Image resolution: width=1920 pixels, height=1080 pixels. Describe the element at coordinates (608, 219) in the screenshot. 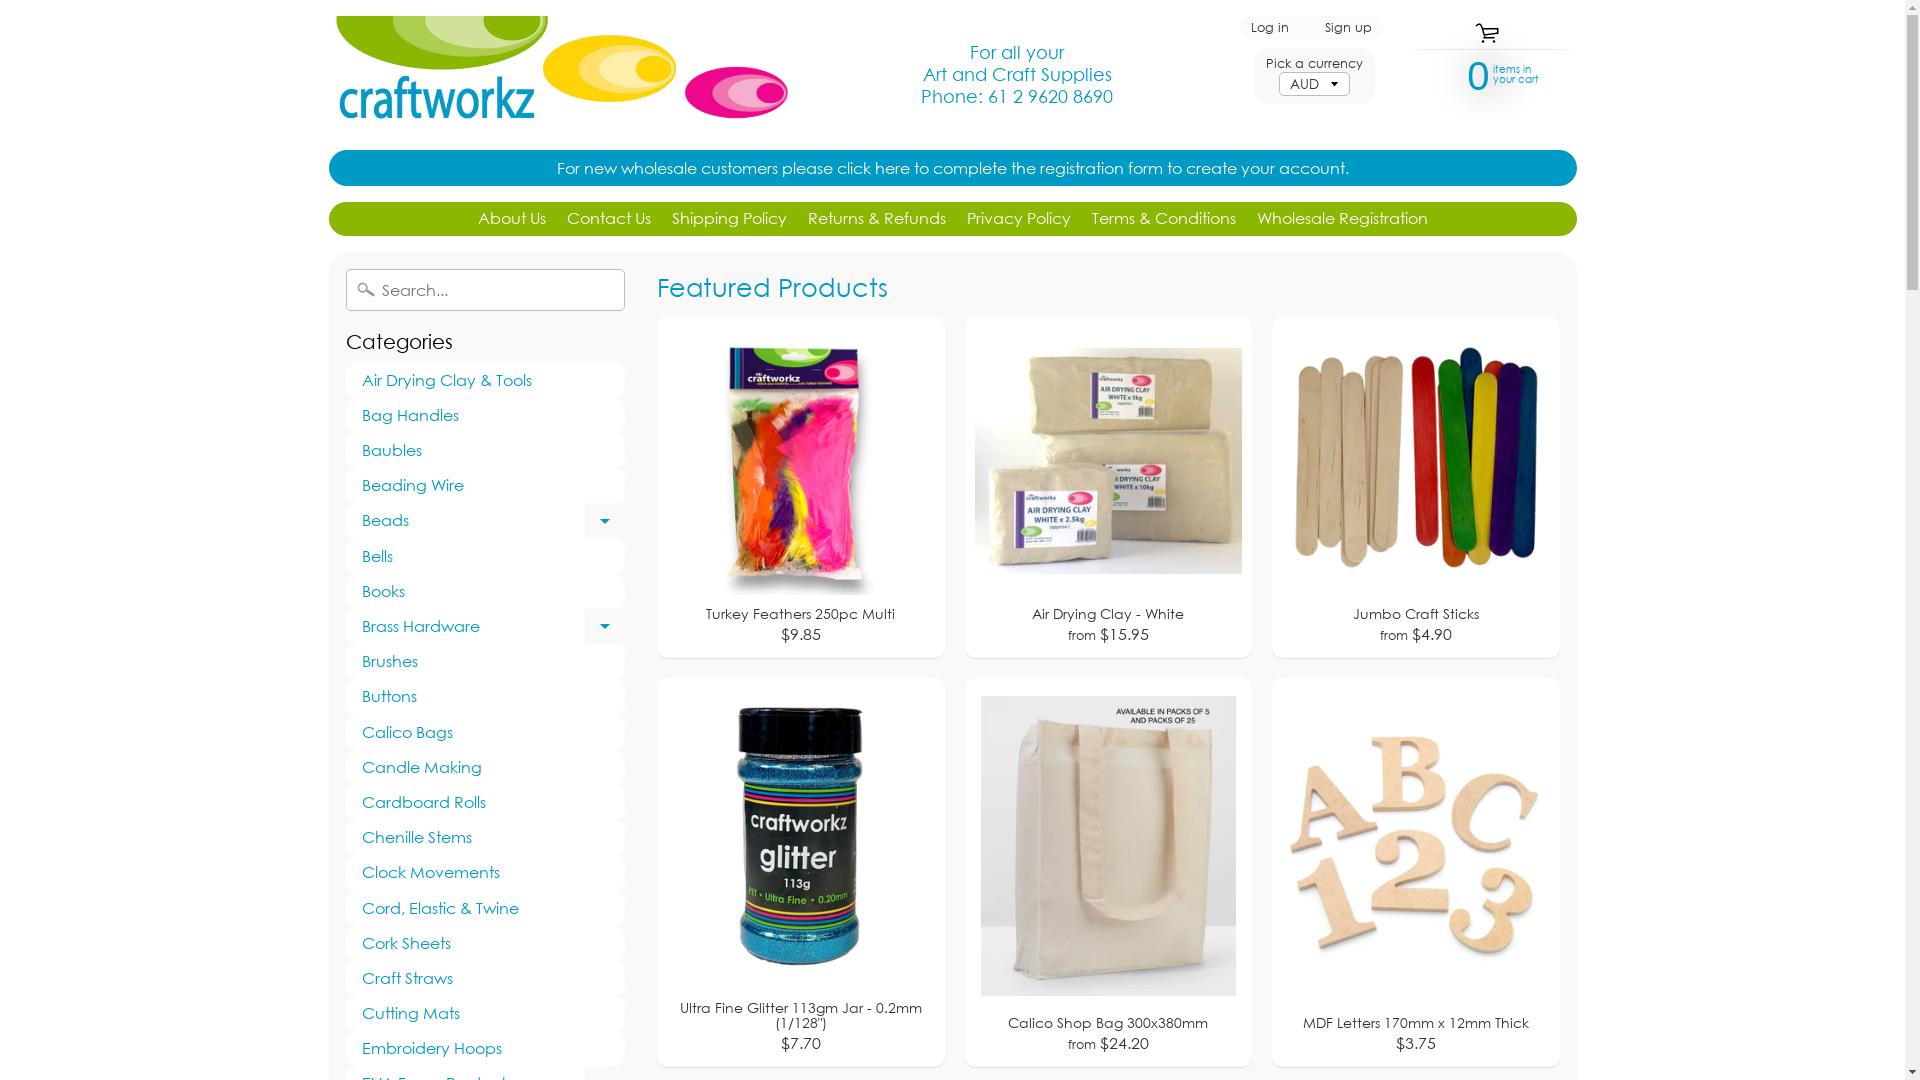

I see `Contact Us` at that location.